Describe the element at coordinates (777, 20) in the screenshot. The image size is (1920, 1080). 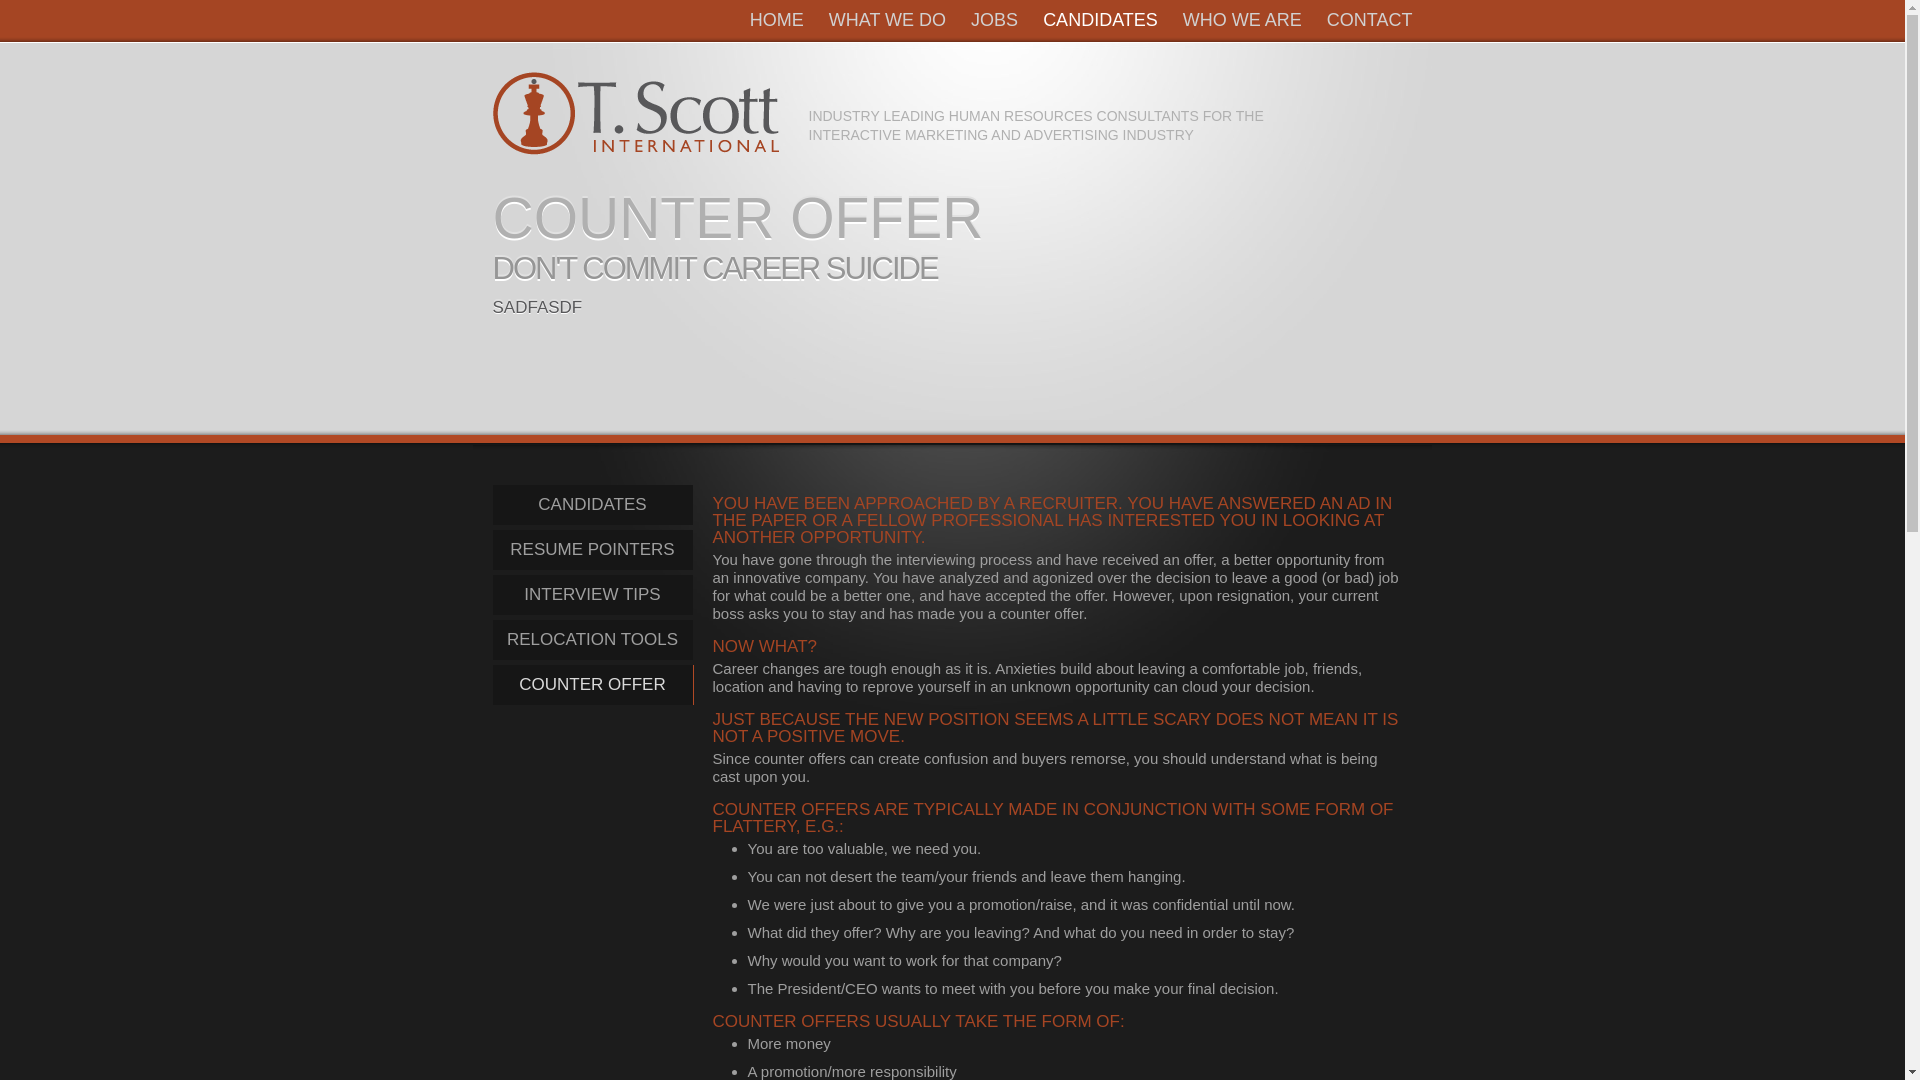
I see `HOME` at that location.